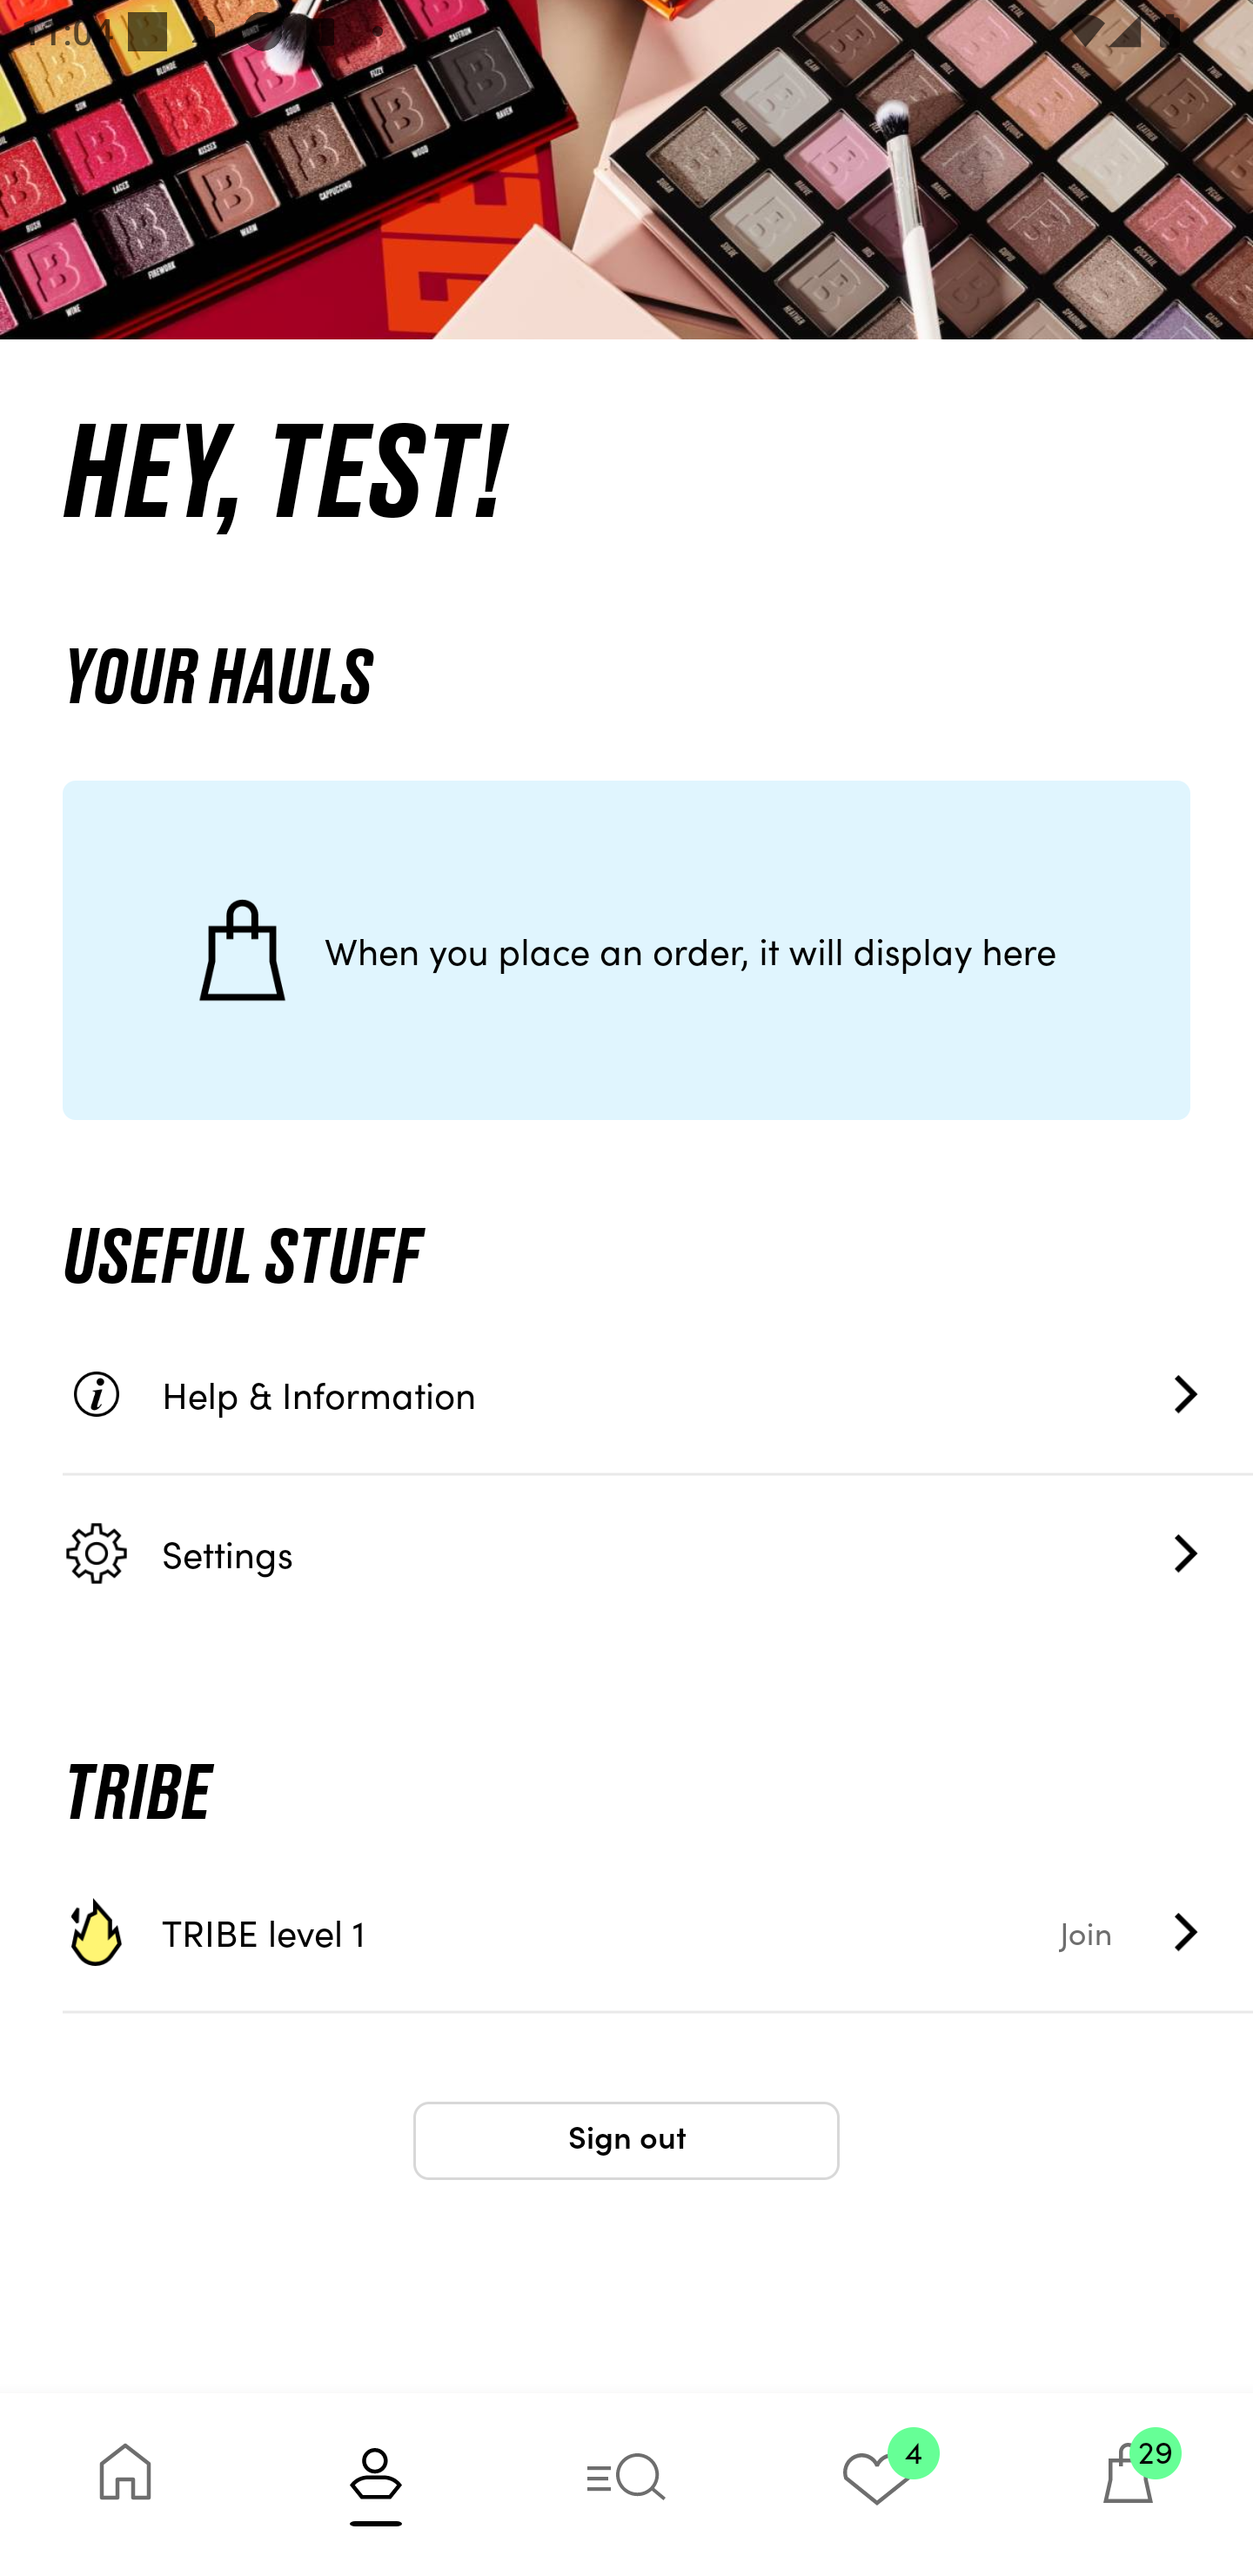 This screenshot has height=2576, width=1253. I want to click on 29, so click(1128, 2484).